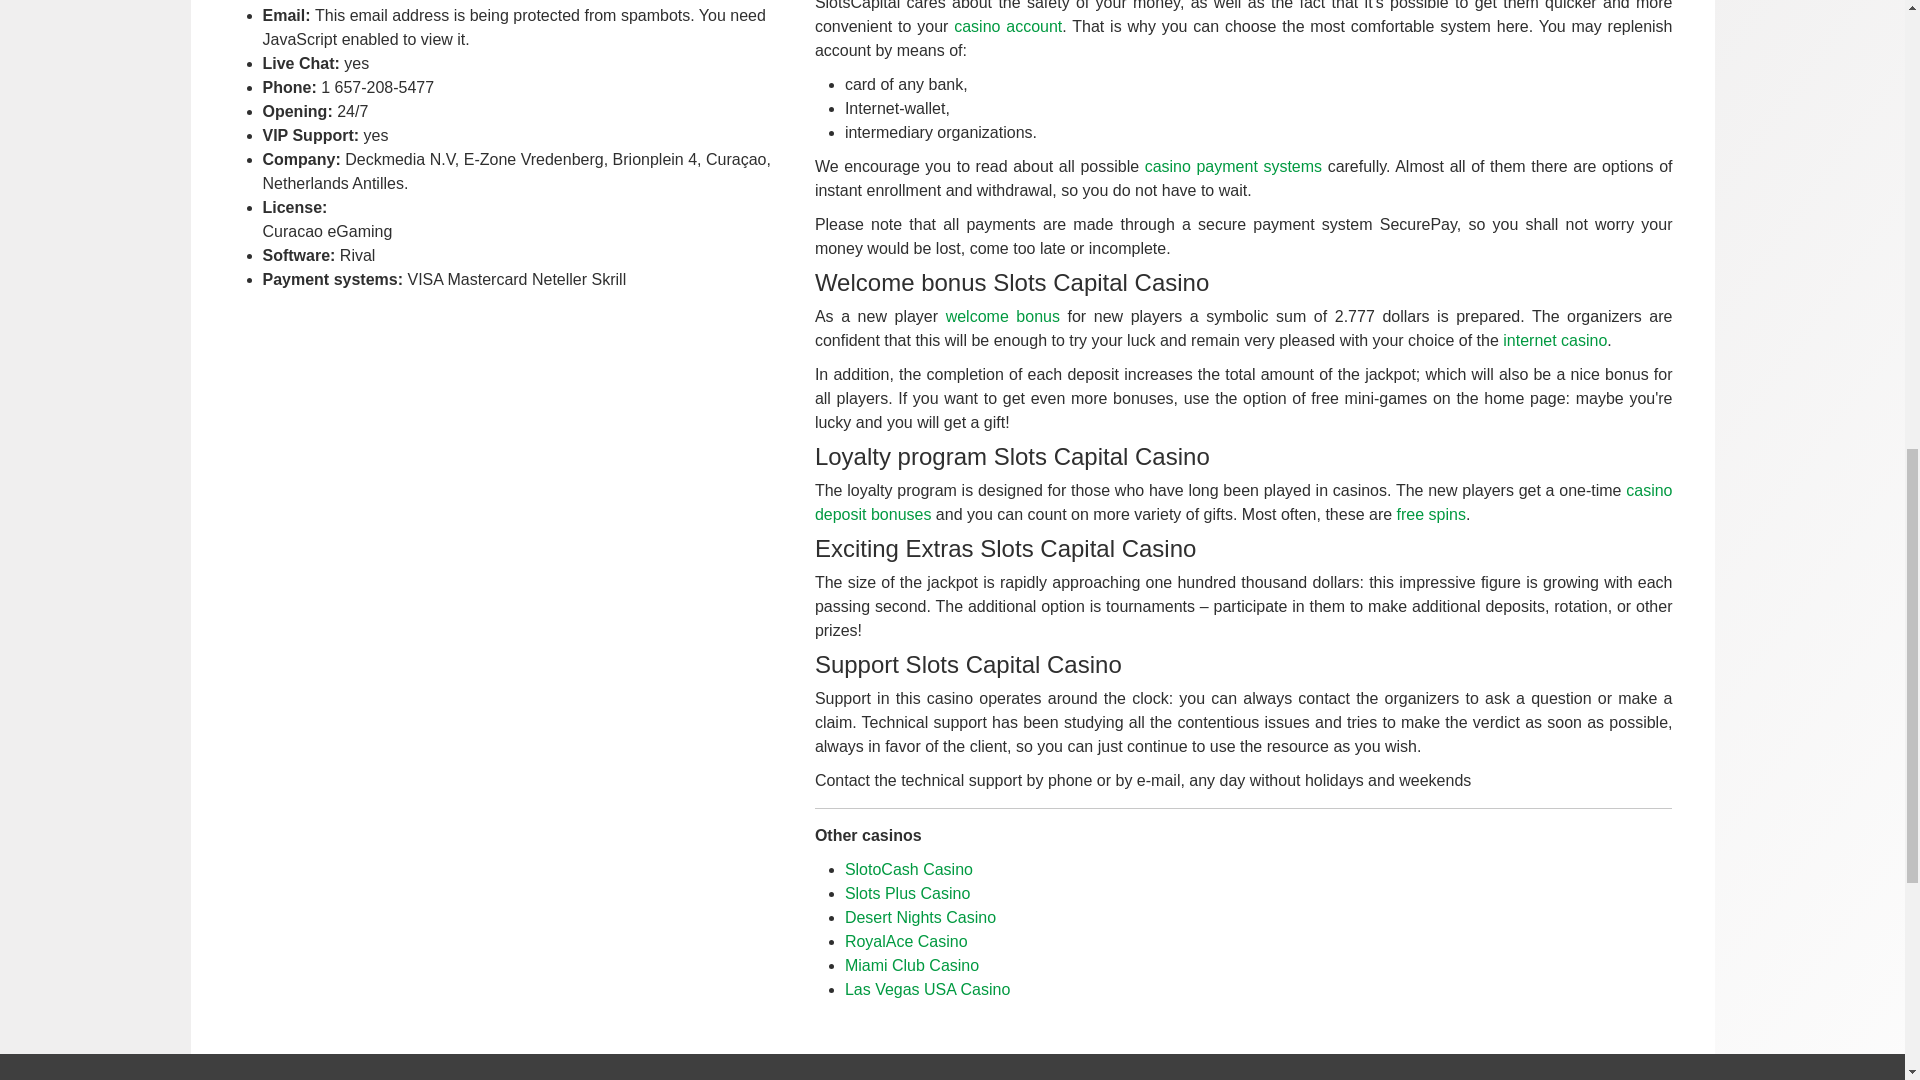 Image resolution: width=1920 pixels, height=1080 pixels. I want to click on casino account, so click(1008, 26).